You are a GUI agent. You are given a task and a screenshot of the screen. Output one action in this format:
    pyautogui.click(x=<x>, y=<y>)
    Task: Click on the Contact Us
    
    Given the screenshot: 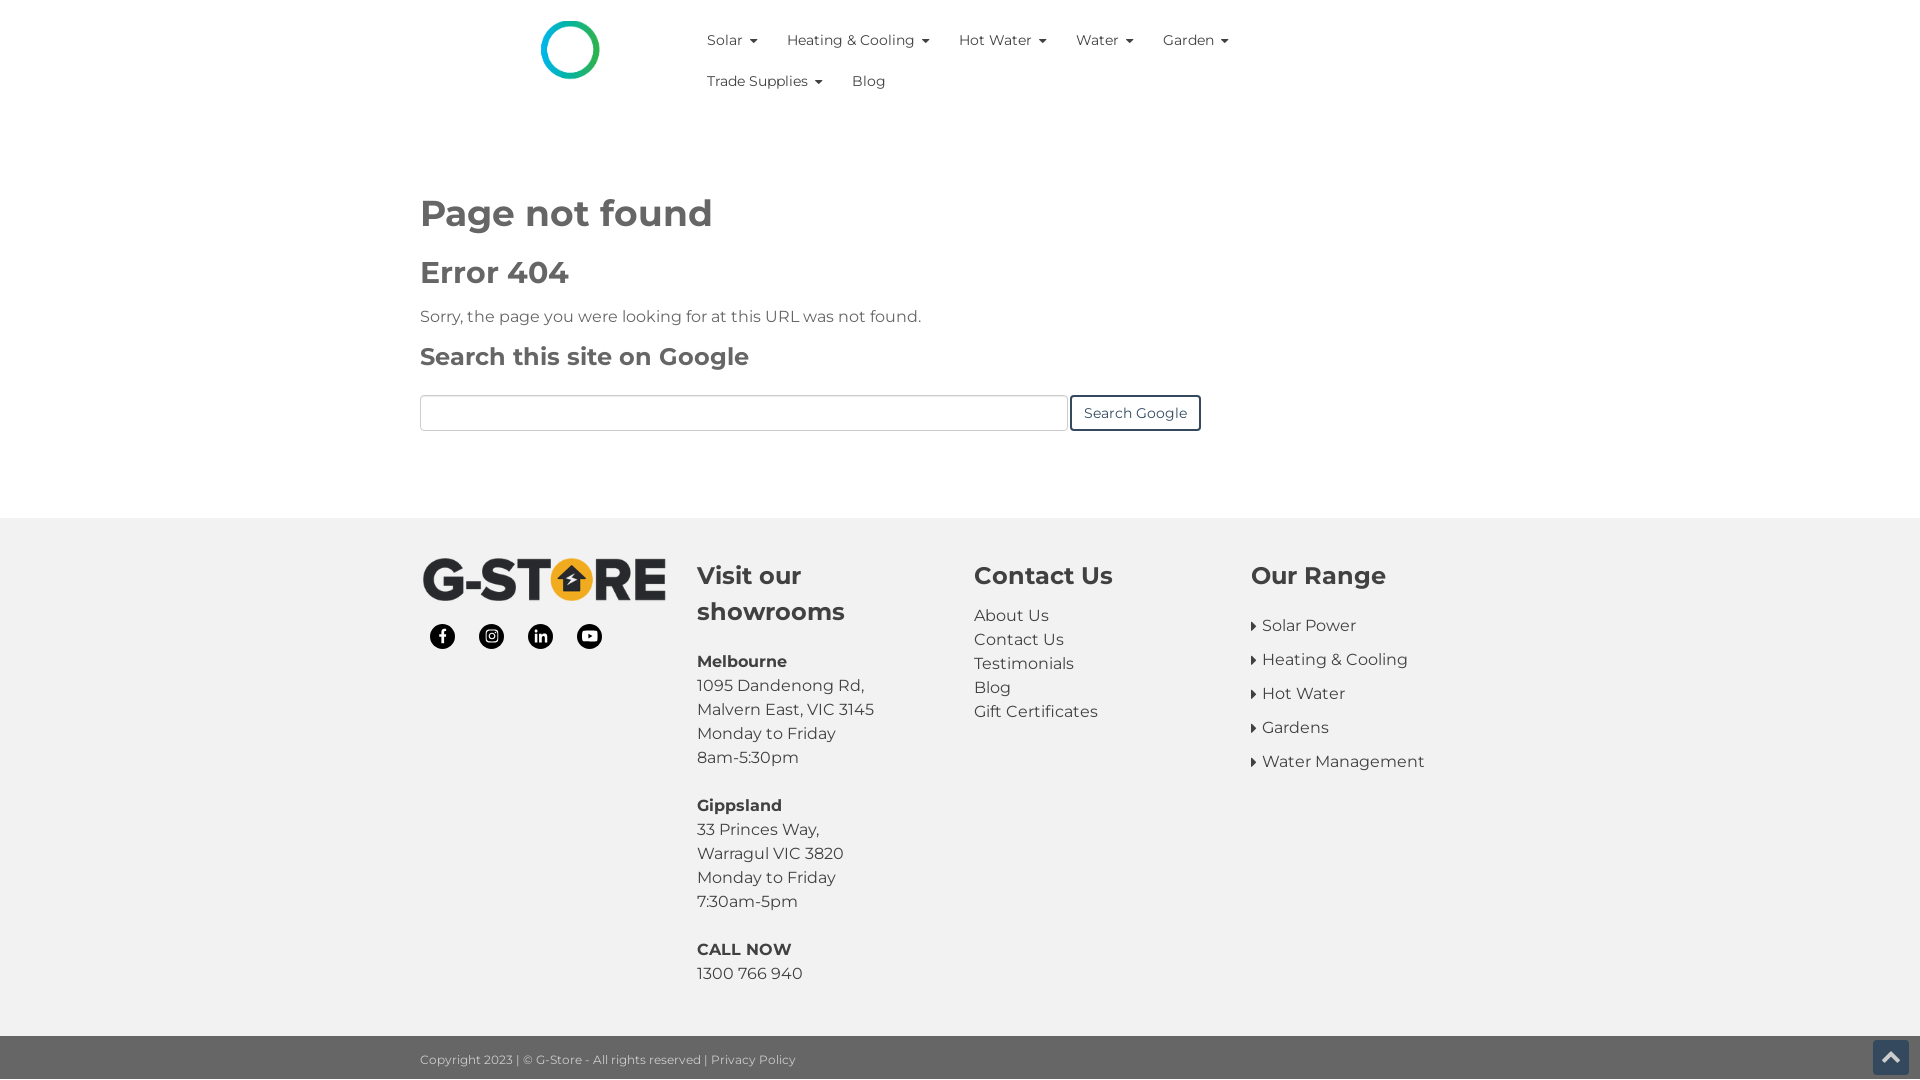 What is the action you would take?
    pyautogui.click(x=1098, y=640)
    